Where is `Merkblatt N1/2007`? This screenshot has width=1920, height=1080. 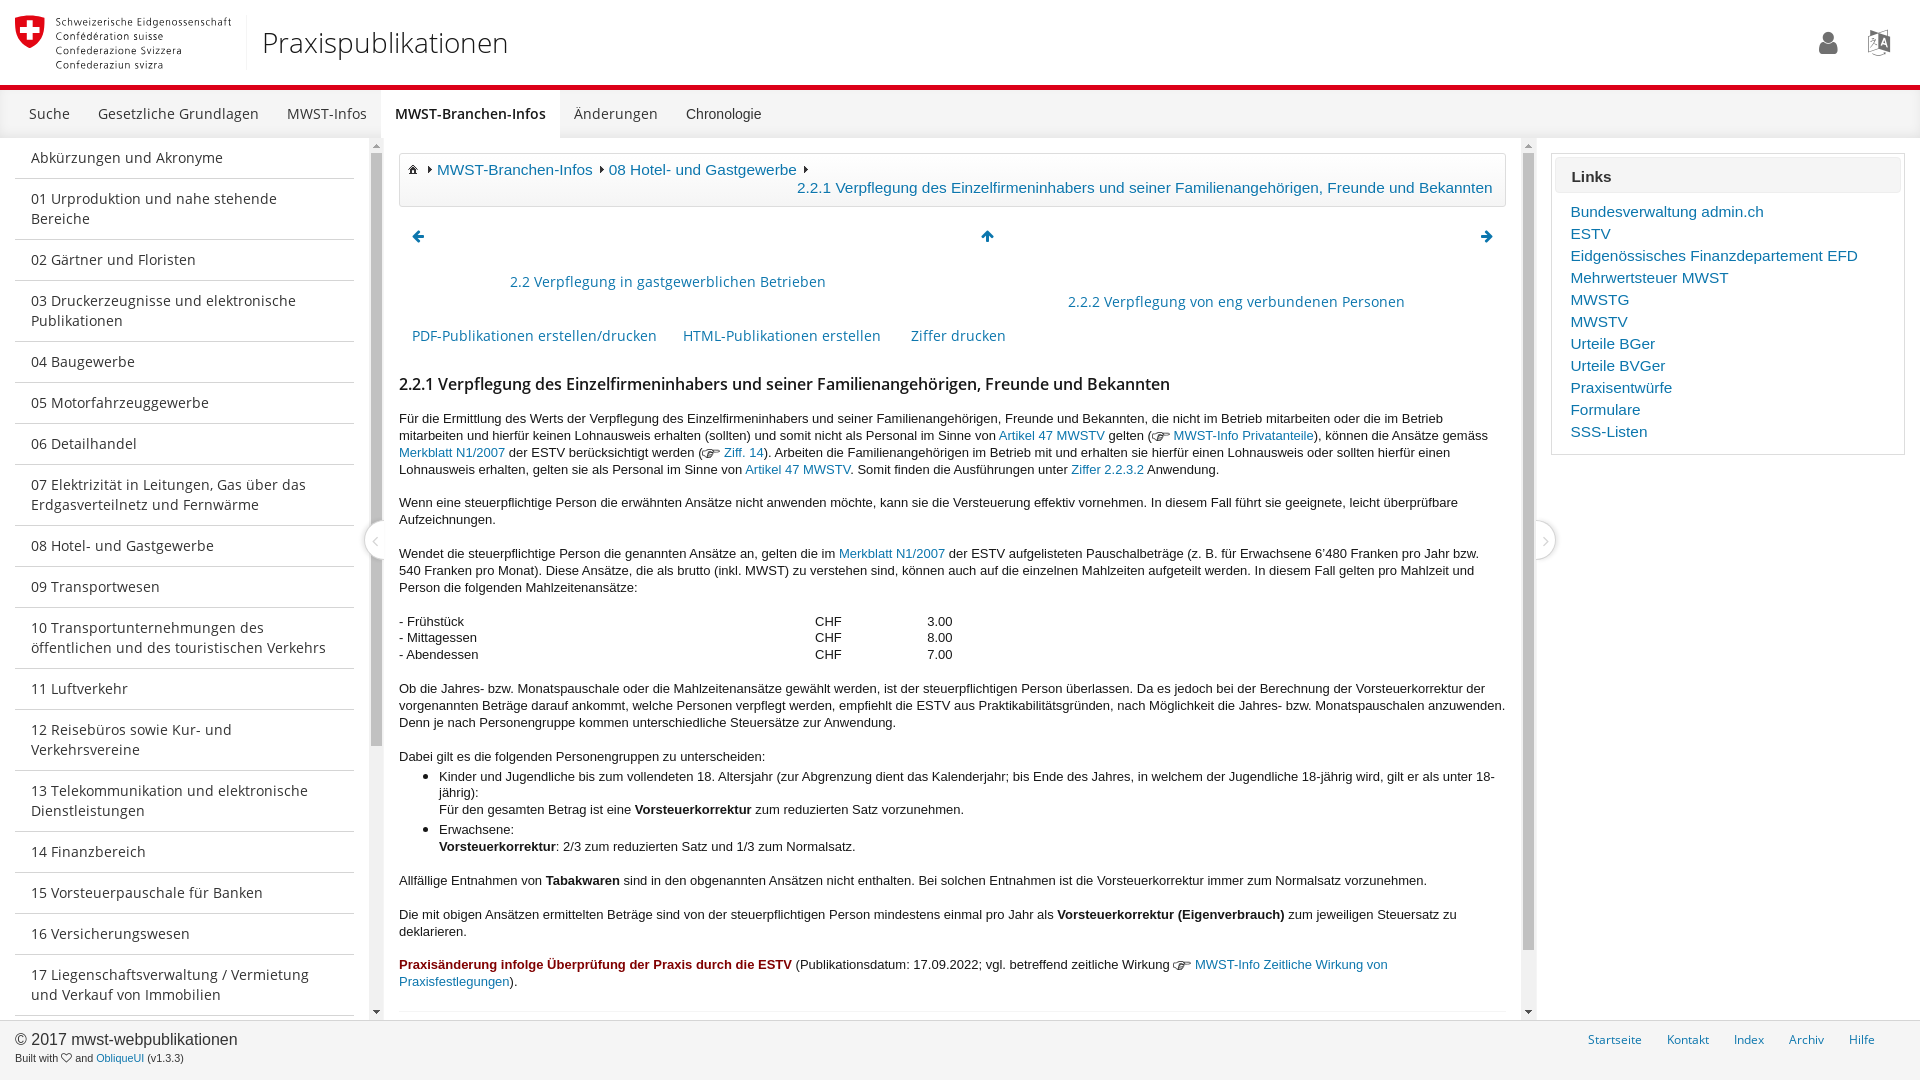
Merkblatt N1/2007 is located at coordinates (892, 554).